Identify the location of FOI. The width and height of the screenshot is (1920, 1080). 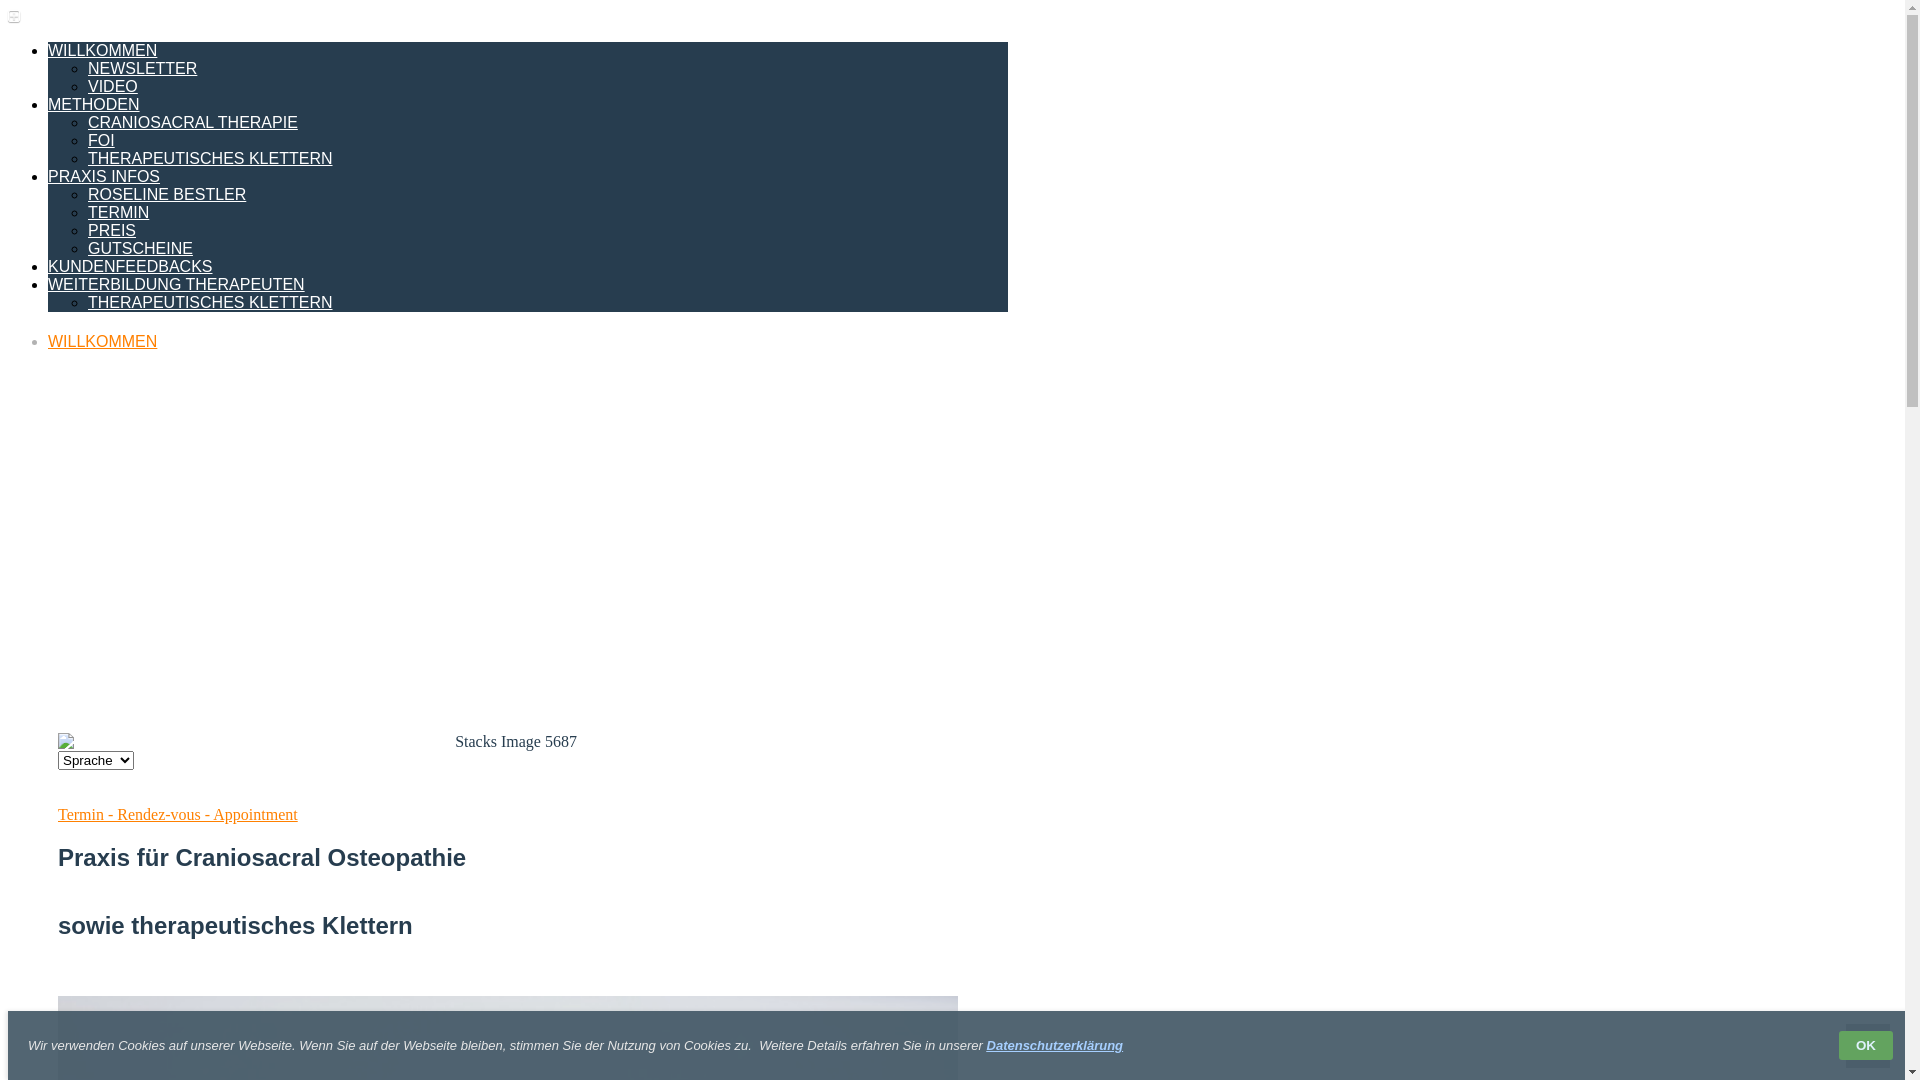
(102, 140).